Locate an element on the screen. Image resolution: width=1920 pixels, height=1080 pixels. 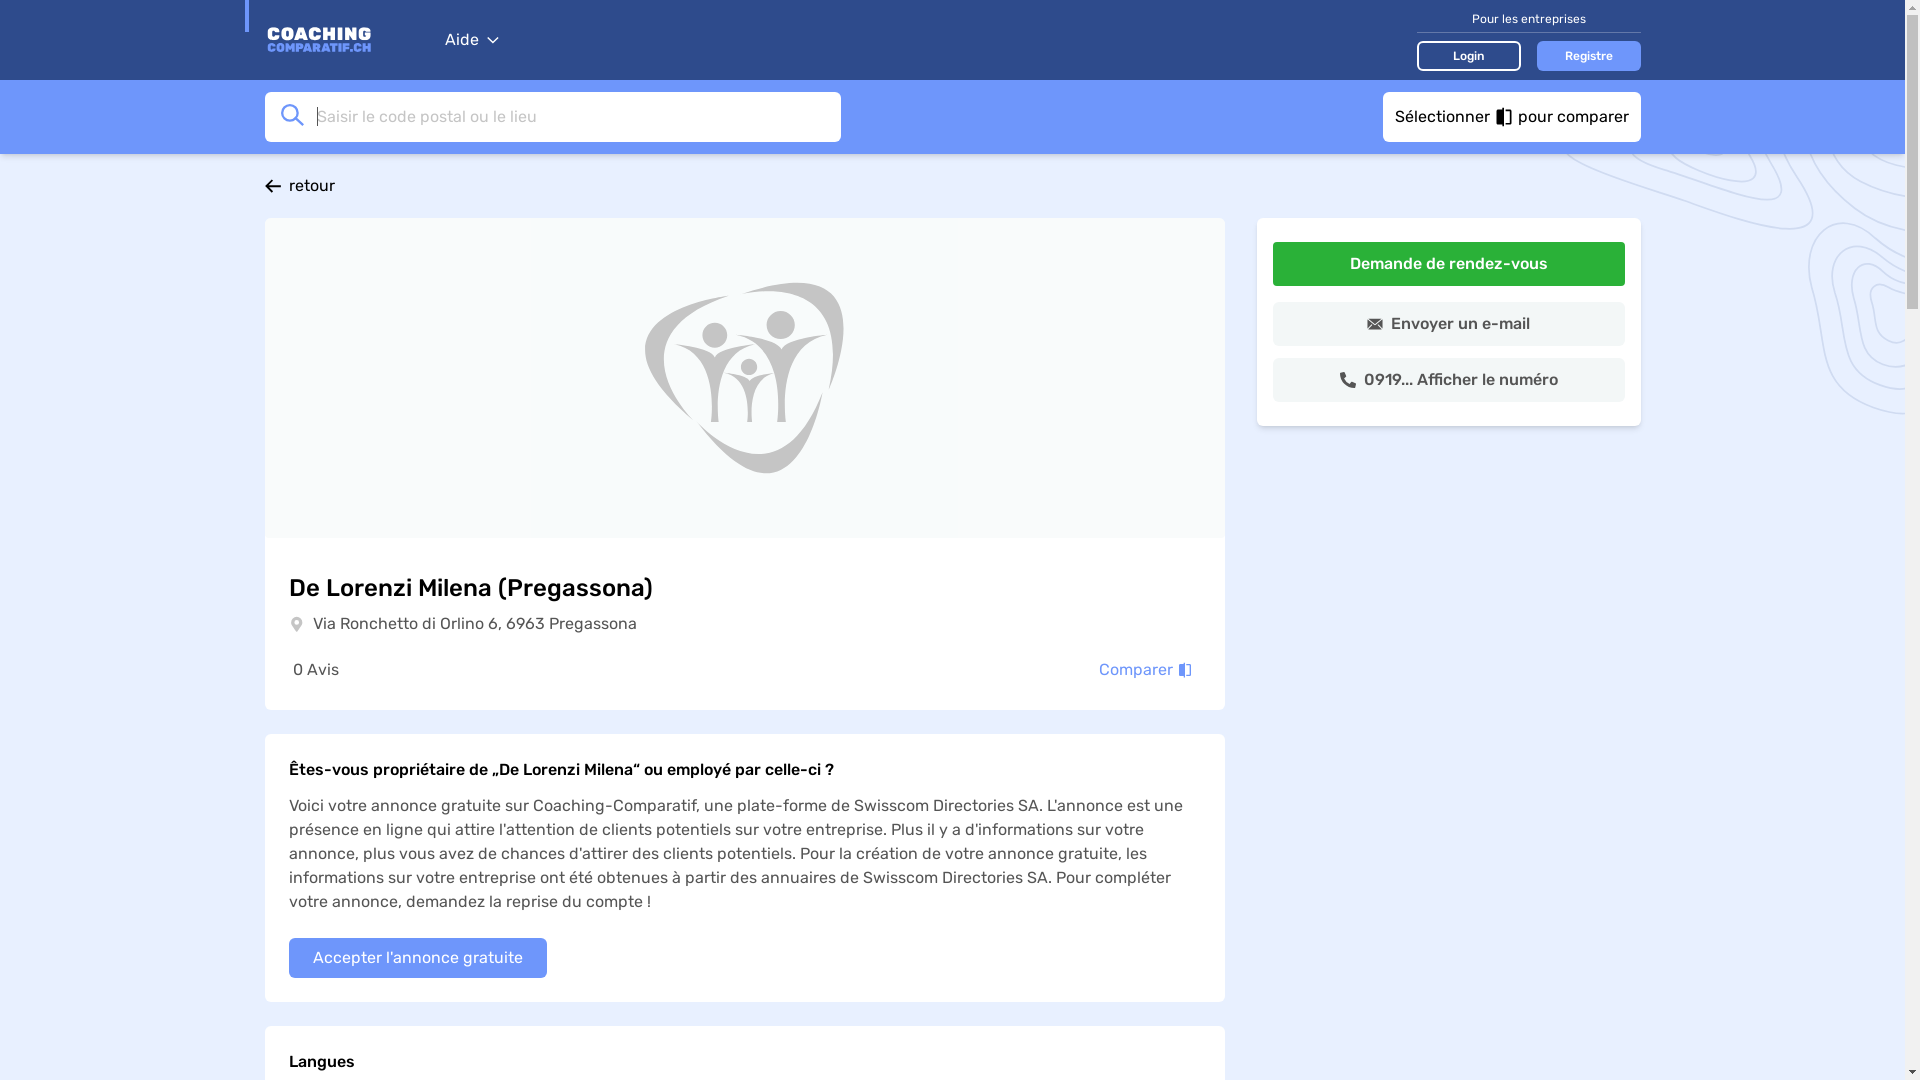
Accepter l'annonce gratuite is located at coordinates (417, 958).